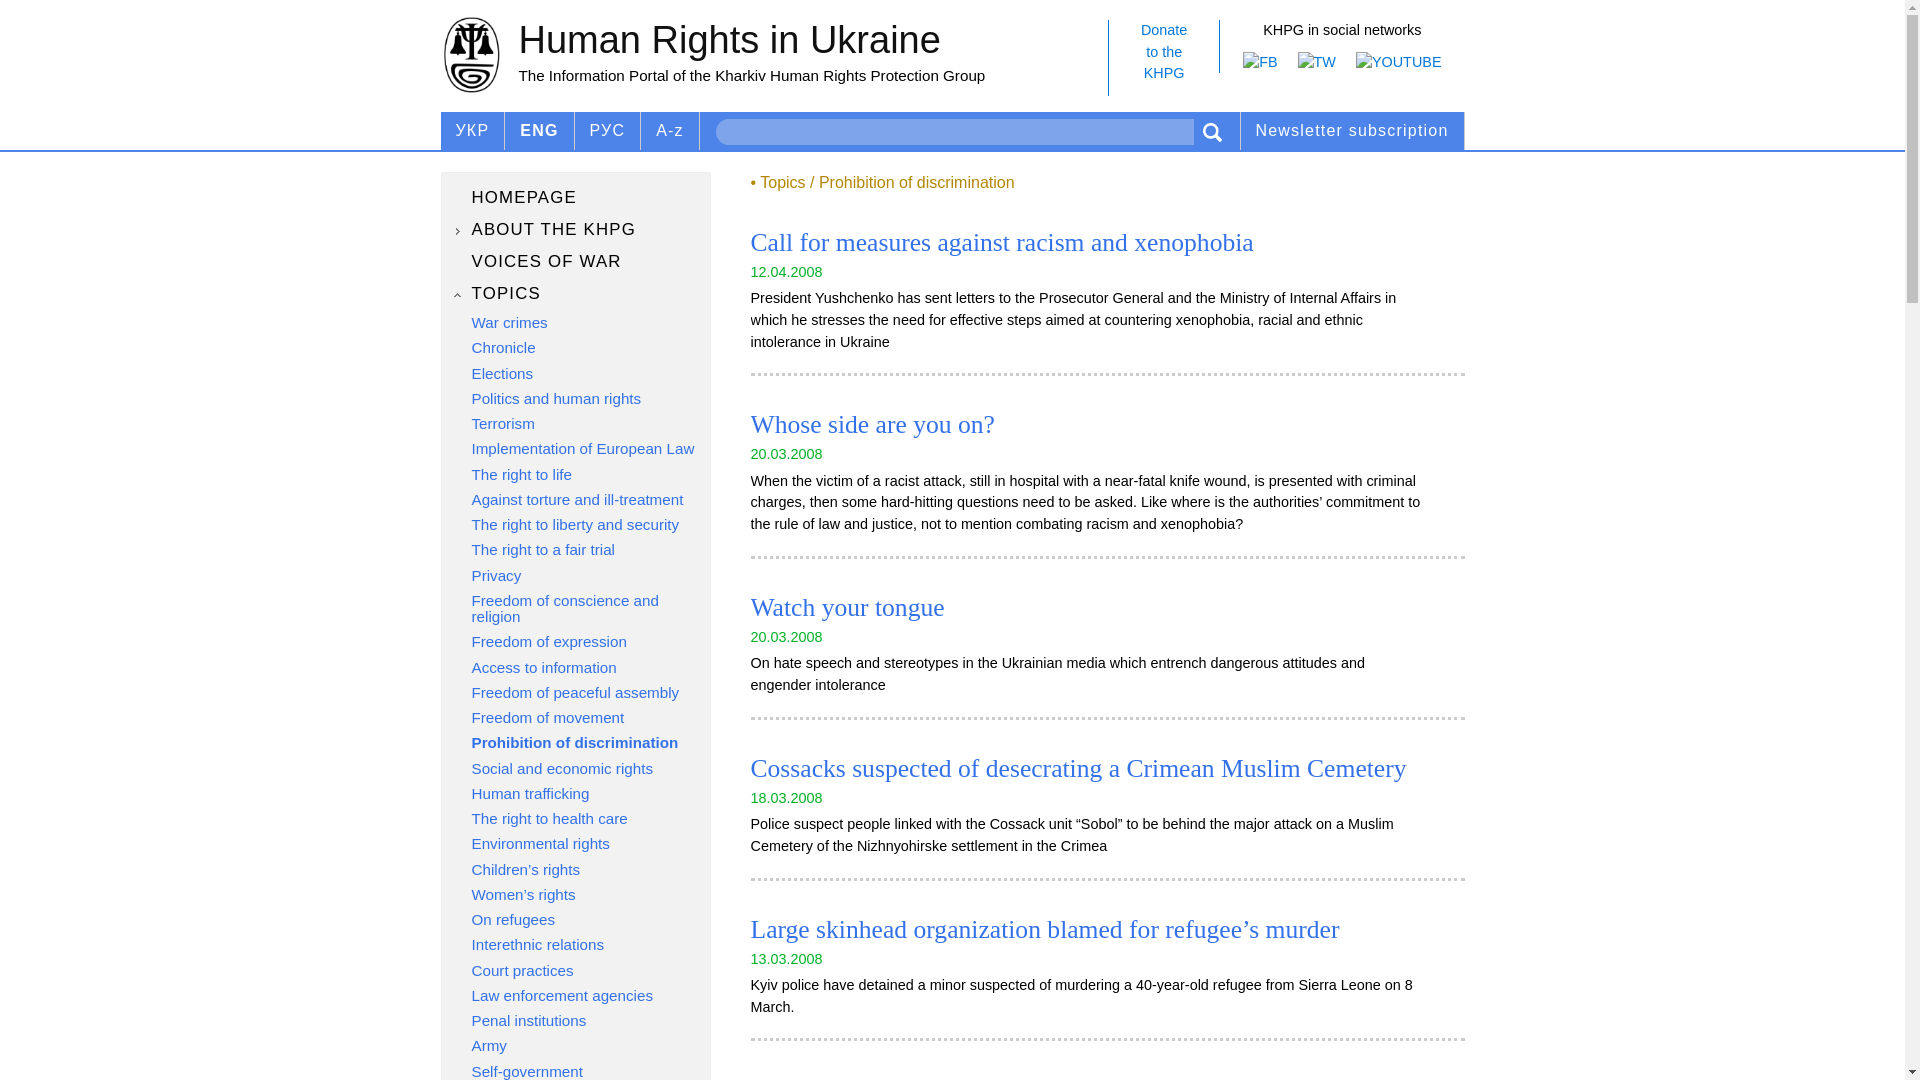  I want to click on Chronicle, so click(576, 348).